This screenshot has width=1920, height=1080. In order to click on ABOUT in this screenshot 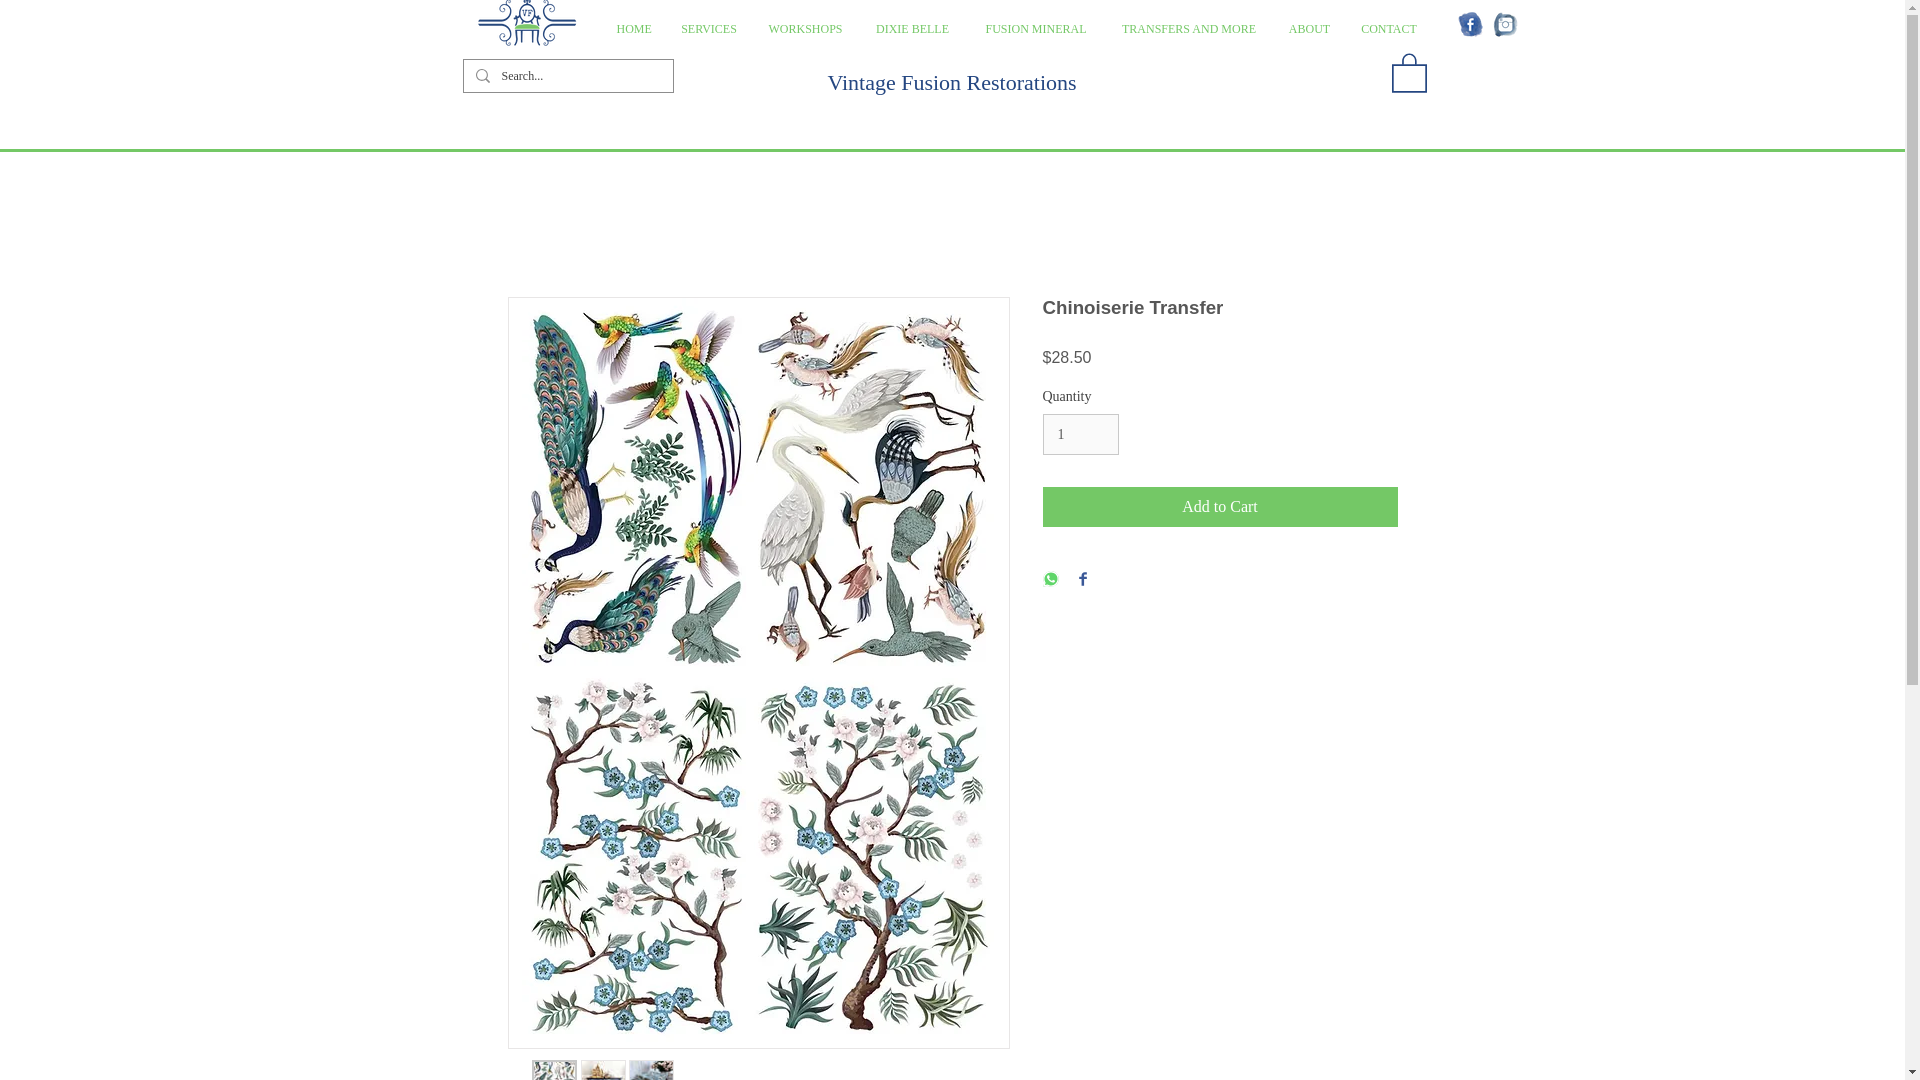, I will do `click(1310, 30)`.